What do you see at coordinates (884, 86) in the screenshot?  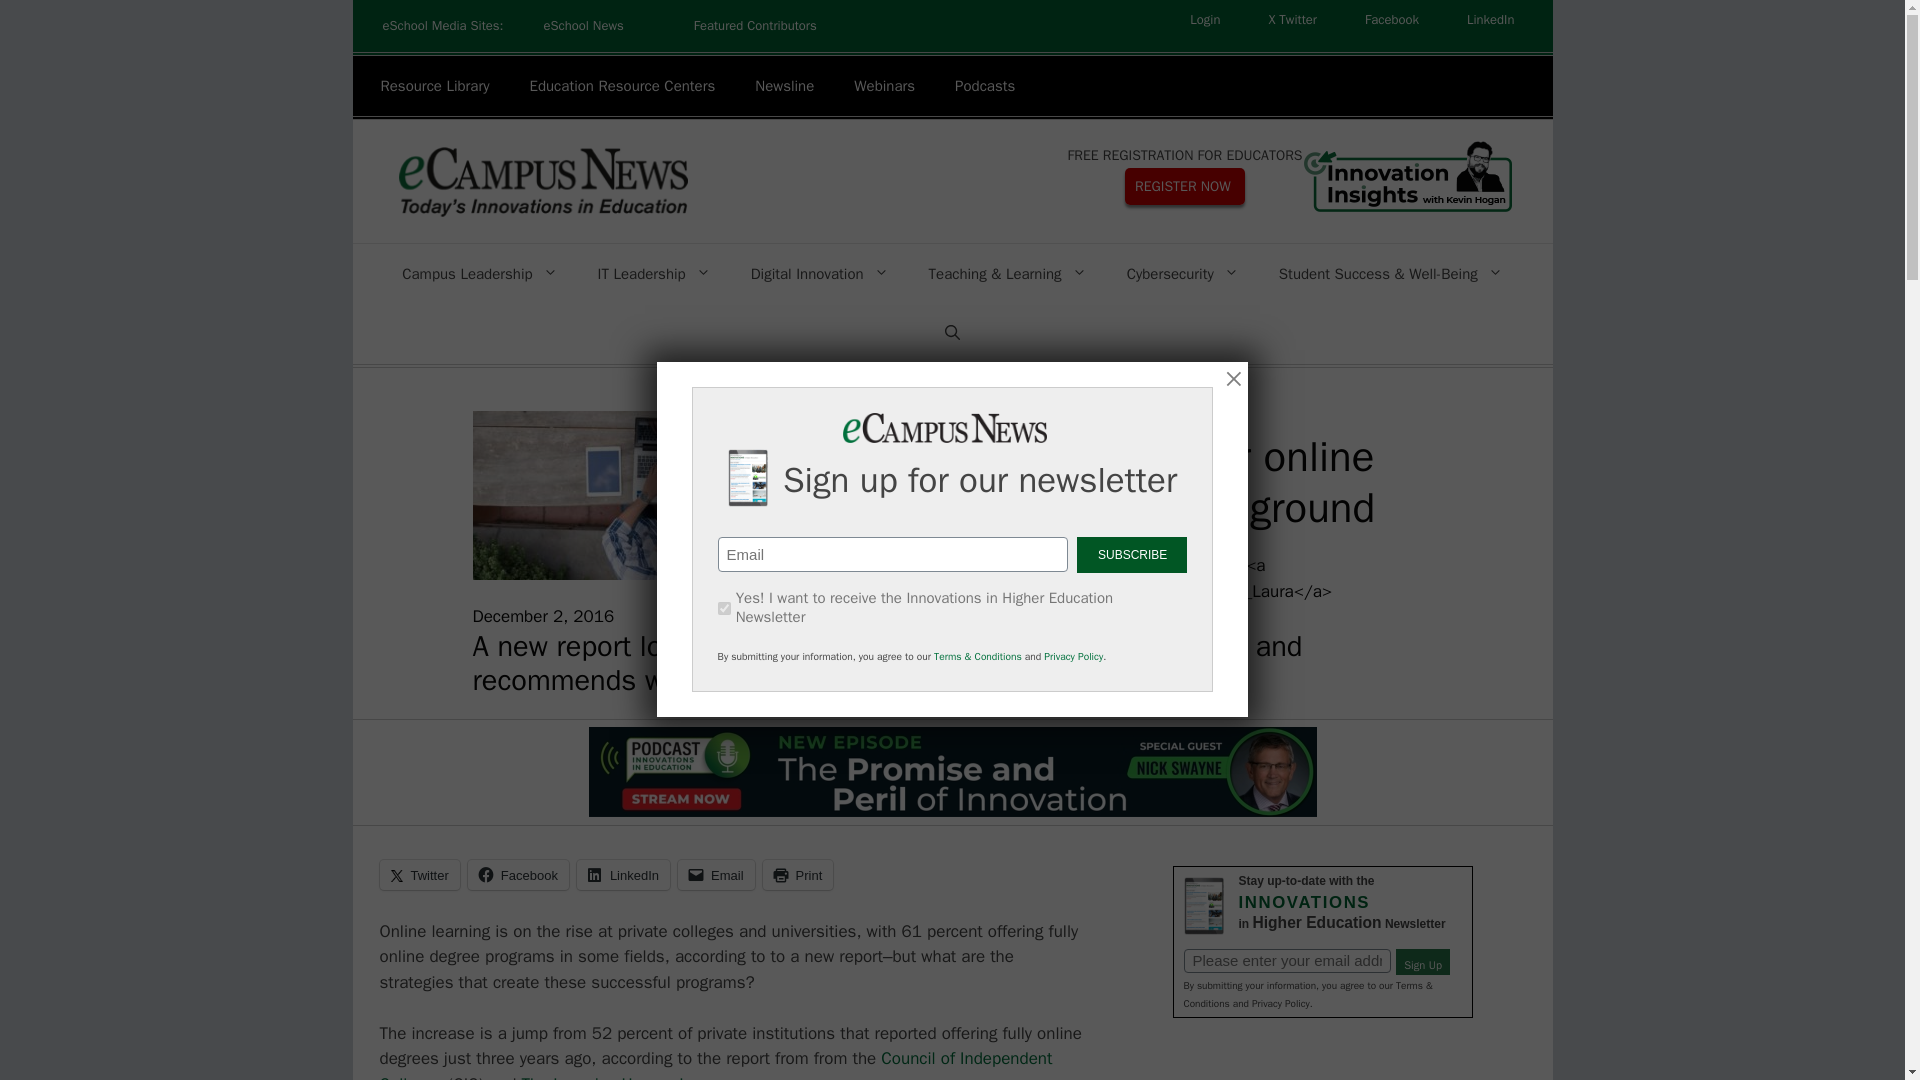 I see `Webinars` at bounding box center [884, 86].